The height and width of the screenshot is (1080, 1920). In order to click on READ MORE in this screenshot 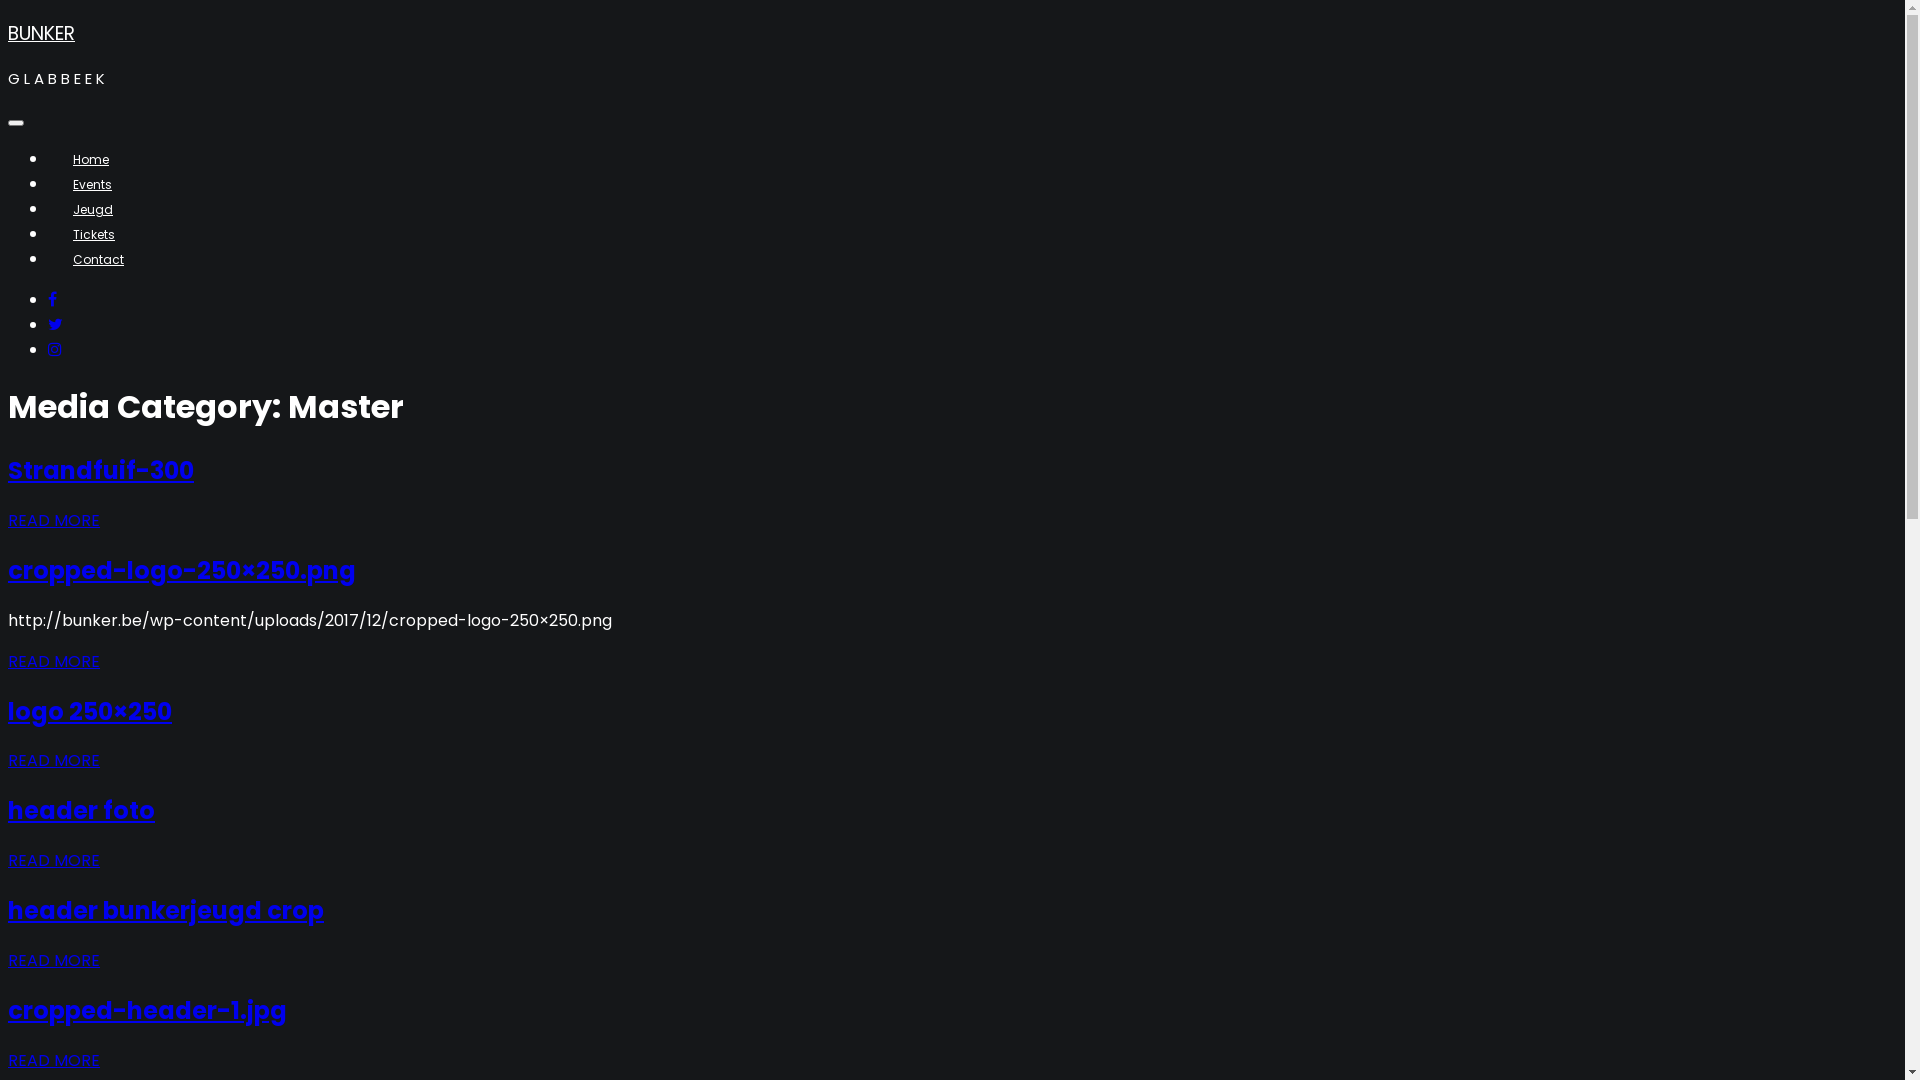, I will do `click(54, 860)`.